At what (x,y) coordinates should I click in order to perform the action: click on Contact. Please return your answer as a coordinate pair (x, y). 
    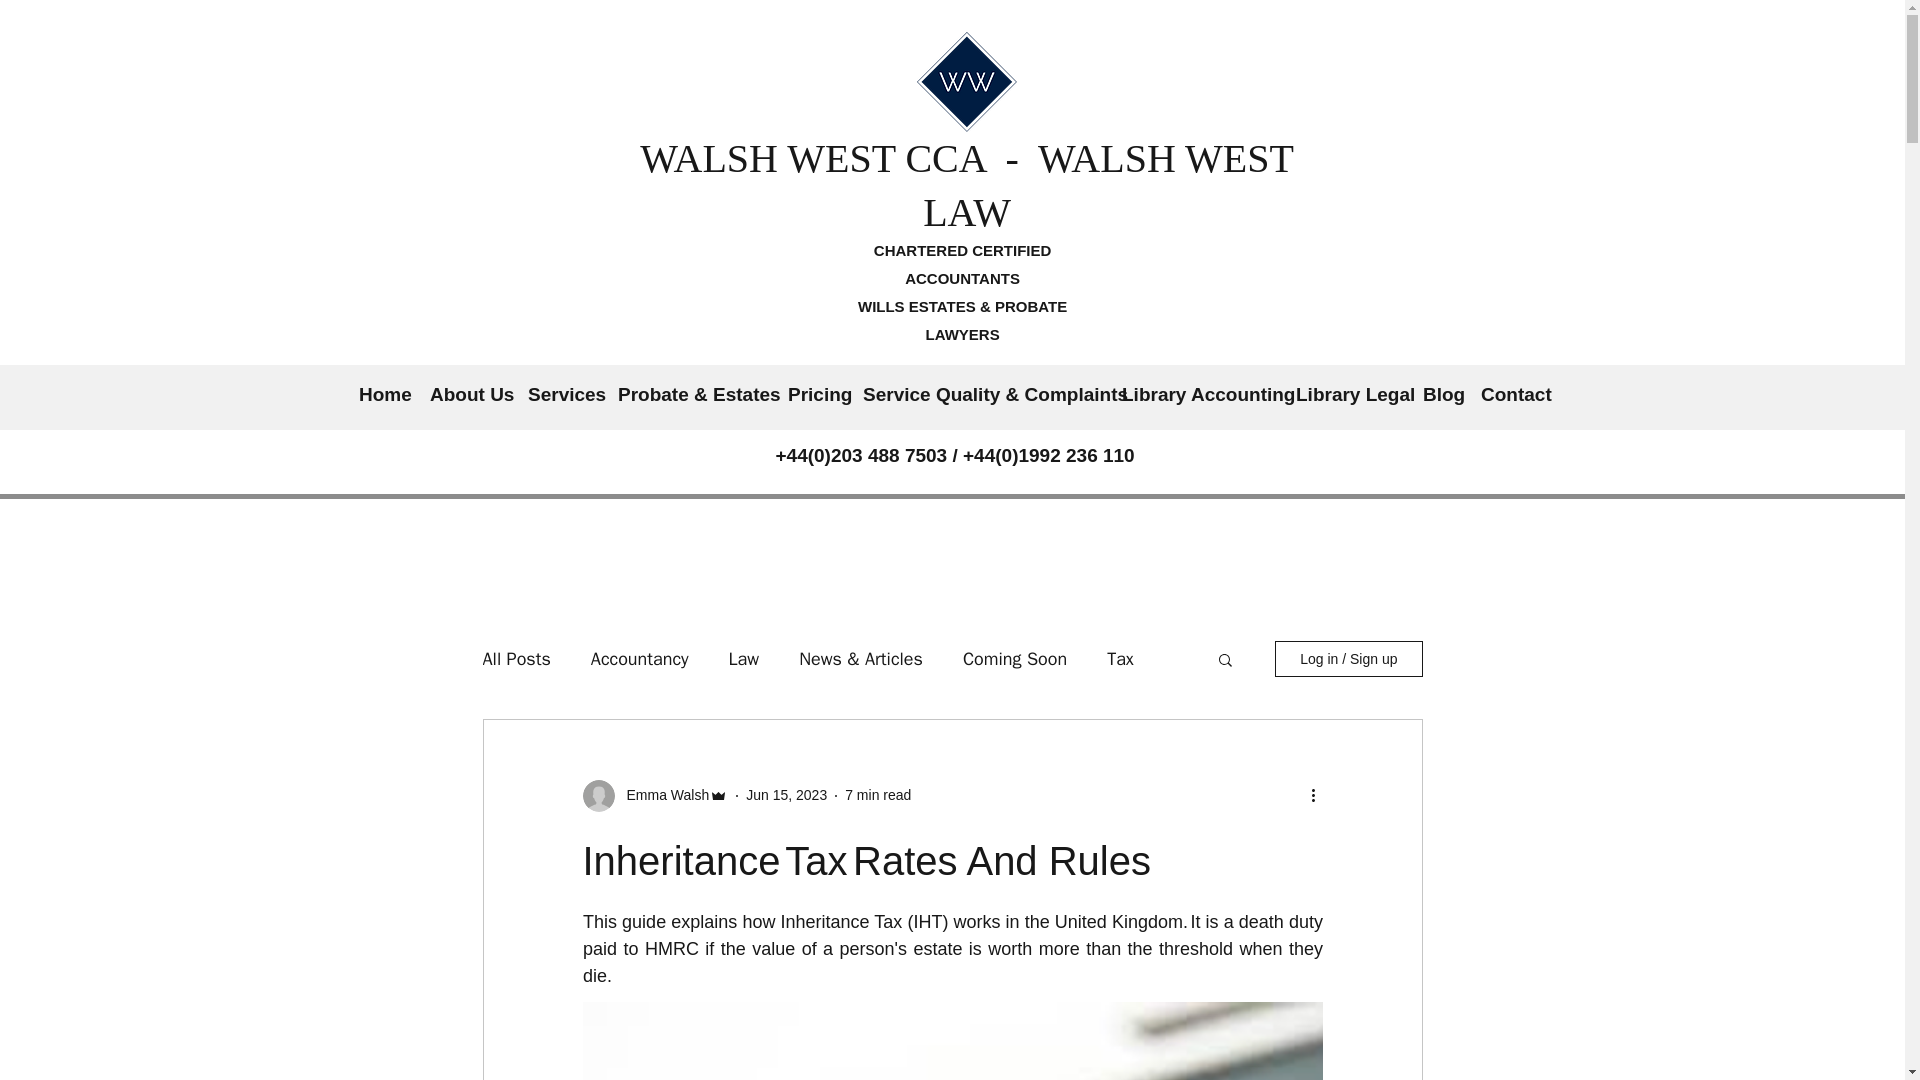
    Looking at the image, I should click on (1512, 394).